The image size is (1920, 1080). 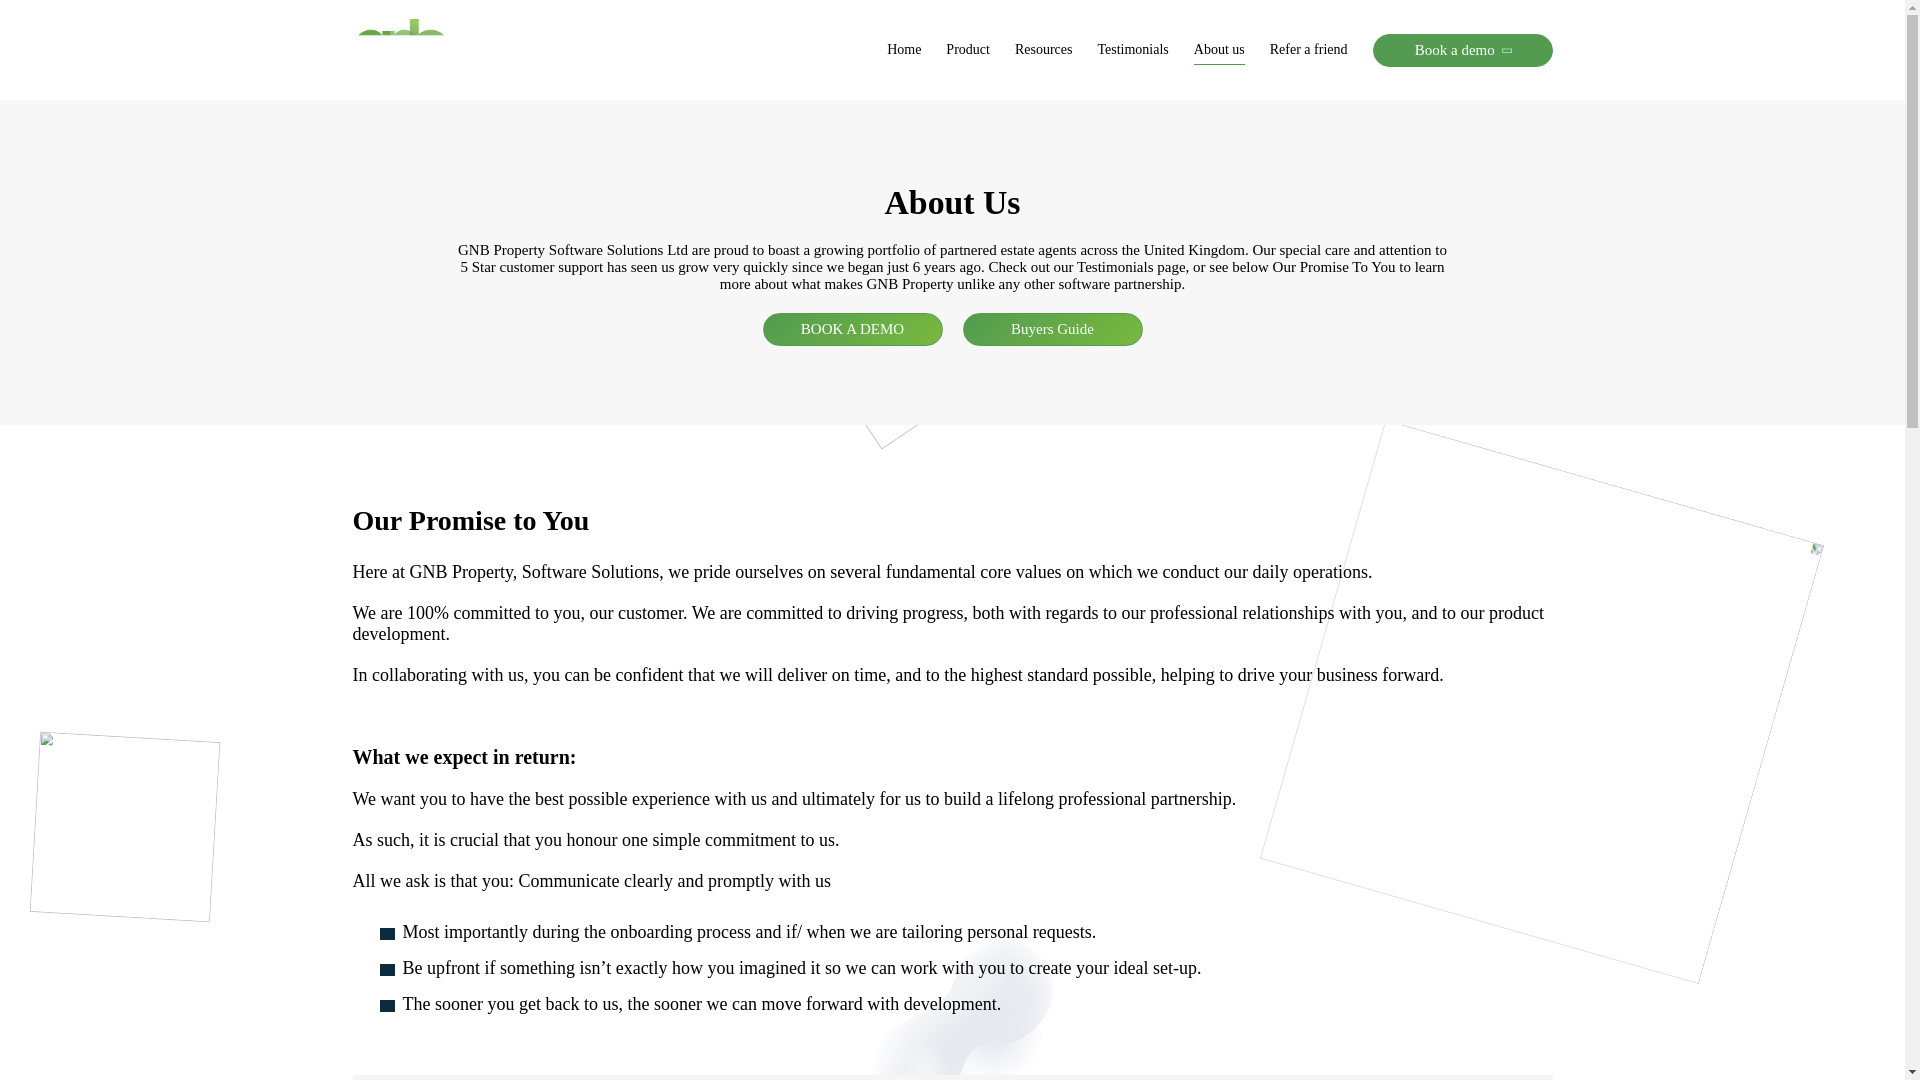 What do you see at coordinates (1139, 120) in the screenshot?
I see `Our Promise to you` at bounding box center [1139, 120].